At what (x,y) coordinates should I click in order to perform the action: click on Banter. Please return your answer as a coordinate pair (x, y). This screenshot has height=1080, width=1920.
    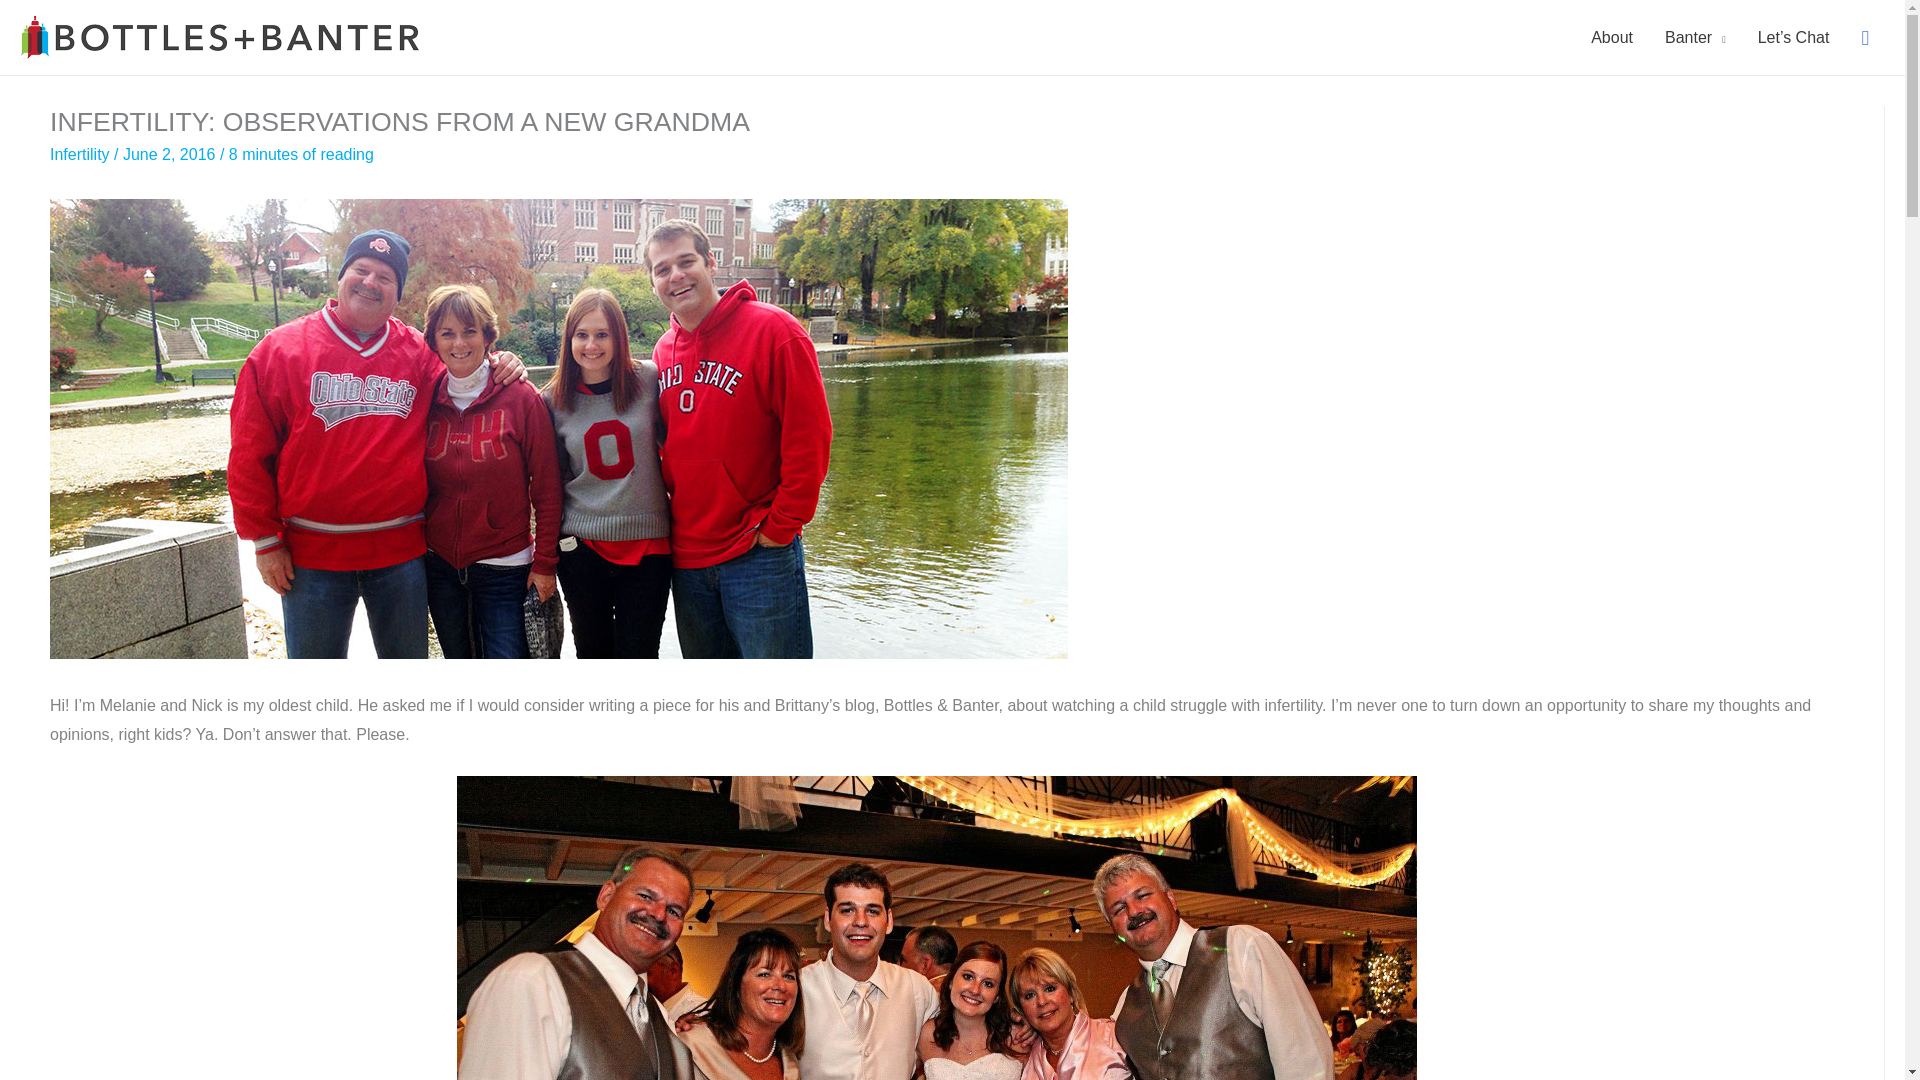
    Looking at the image, I should click on (1695, 37).